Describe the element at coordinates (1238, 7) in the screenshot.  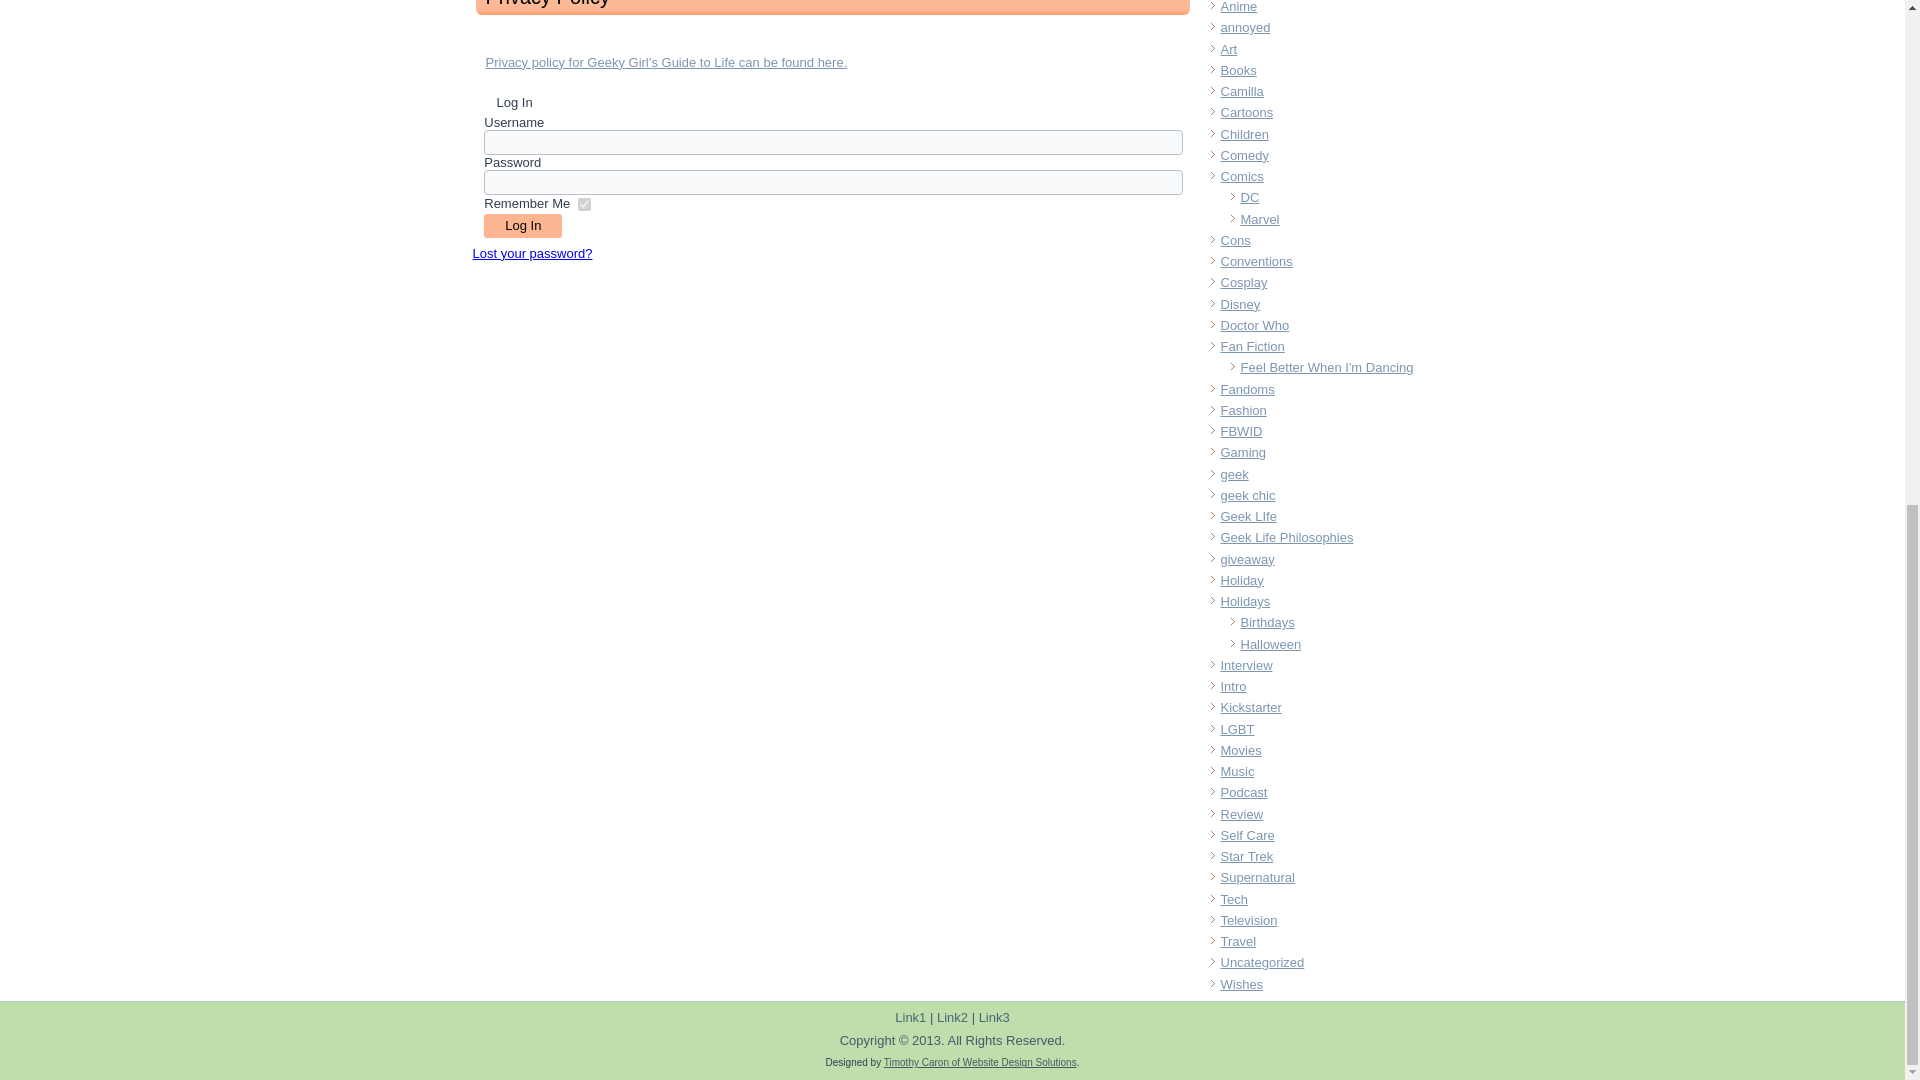
I see `Anime` at that location.